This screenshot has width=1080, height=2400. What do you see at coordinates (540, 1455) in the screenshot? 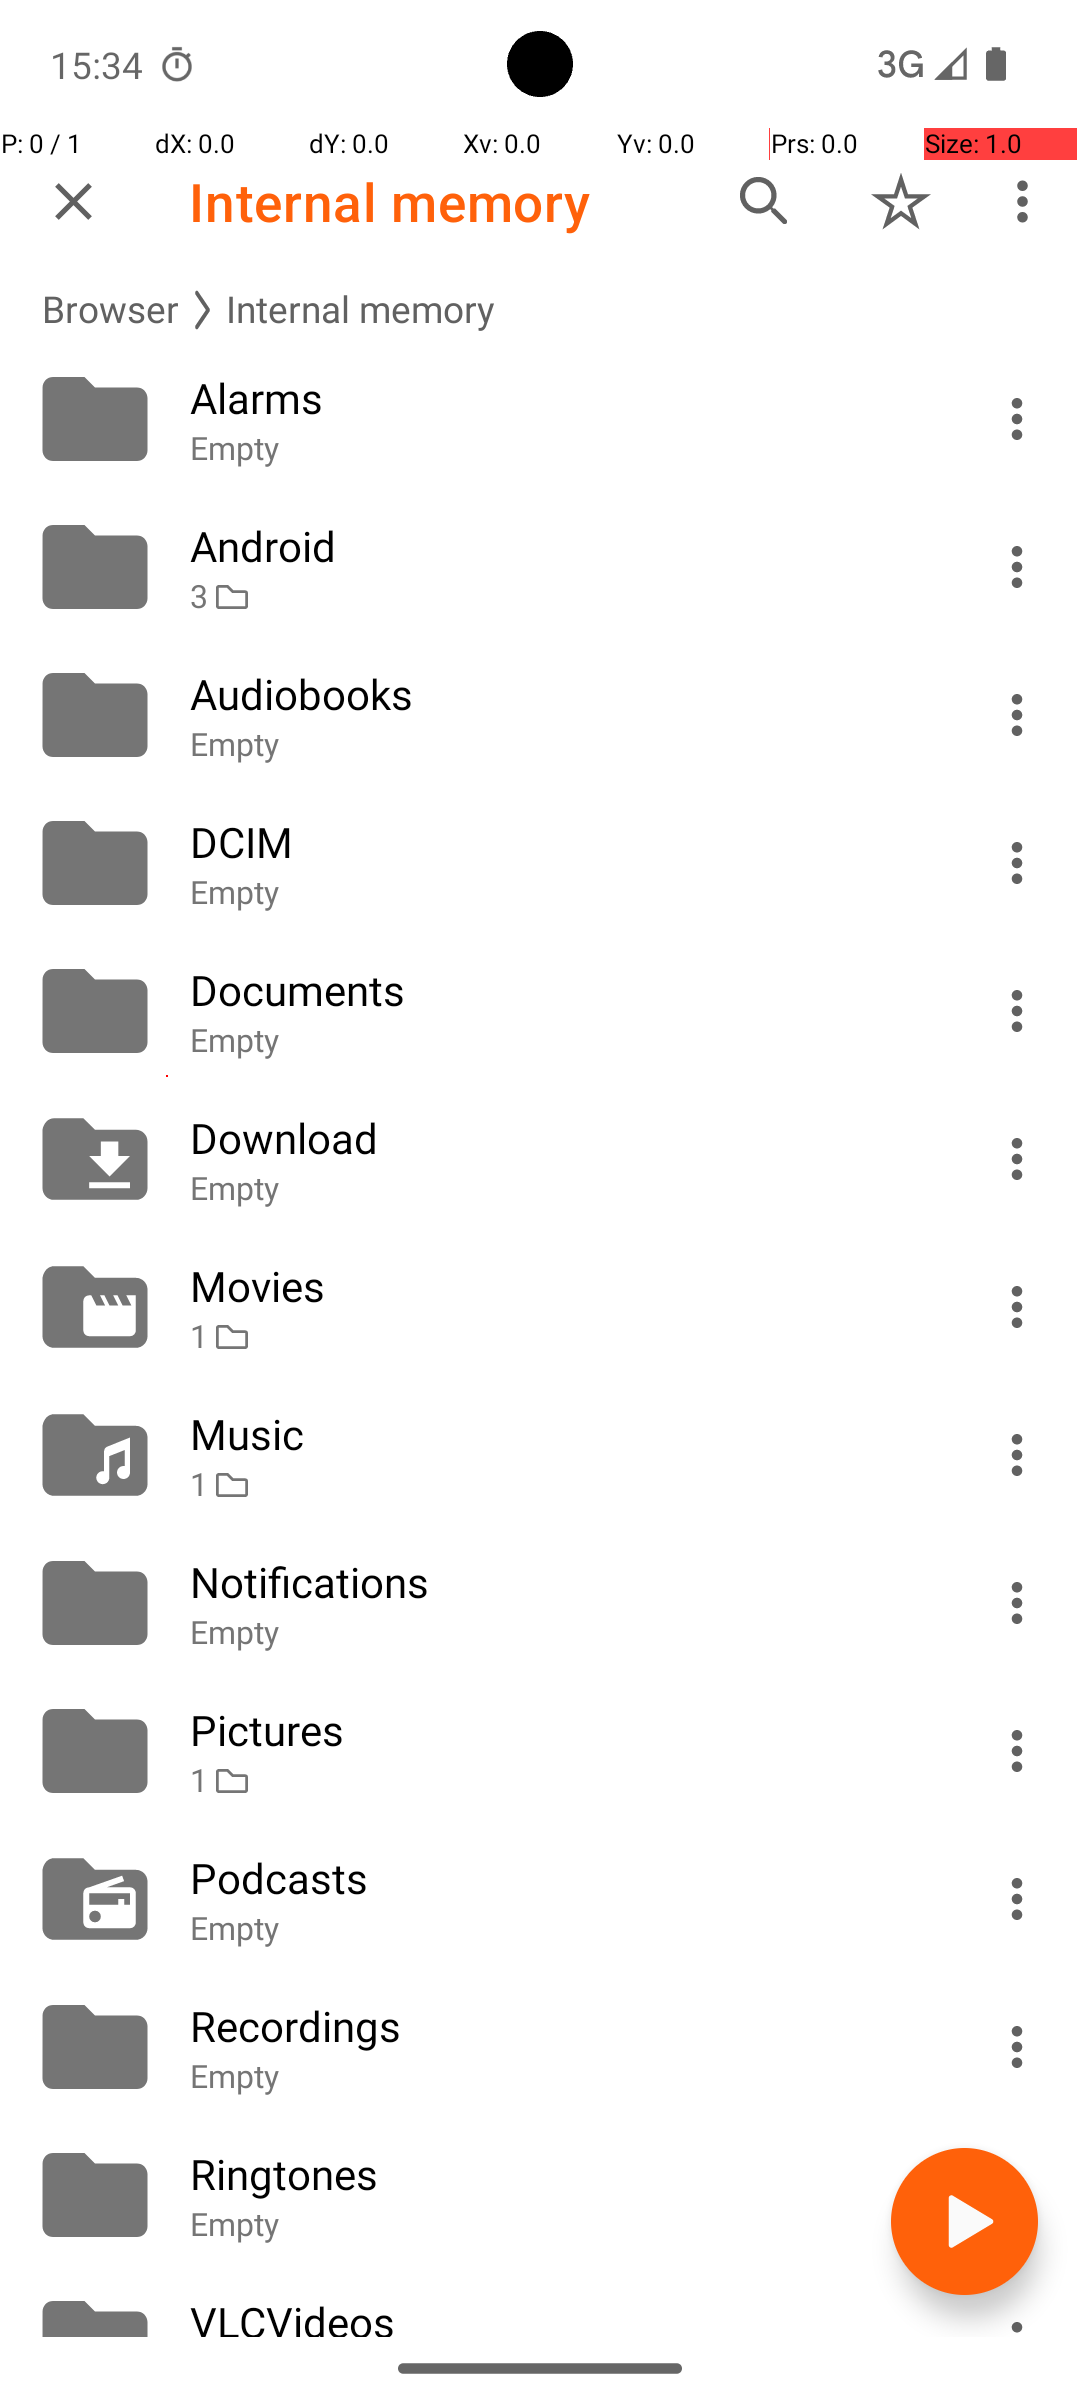
I see `Folder: Music, 1 subfolder` at bounding box center [540, 1455].